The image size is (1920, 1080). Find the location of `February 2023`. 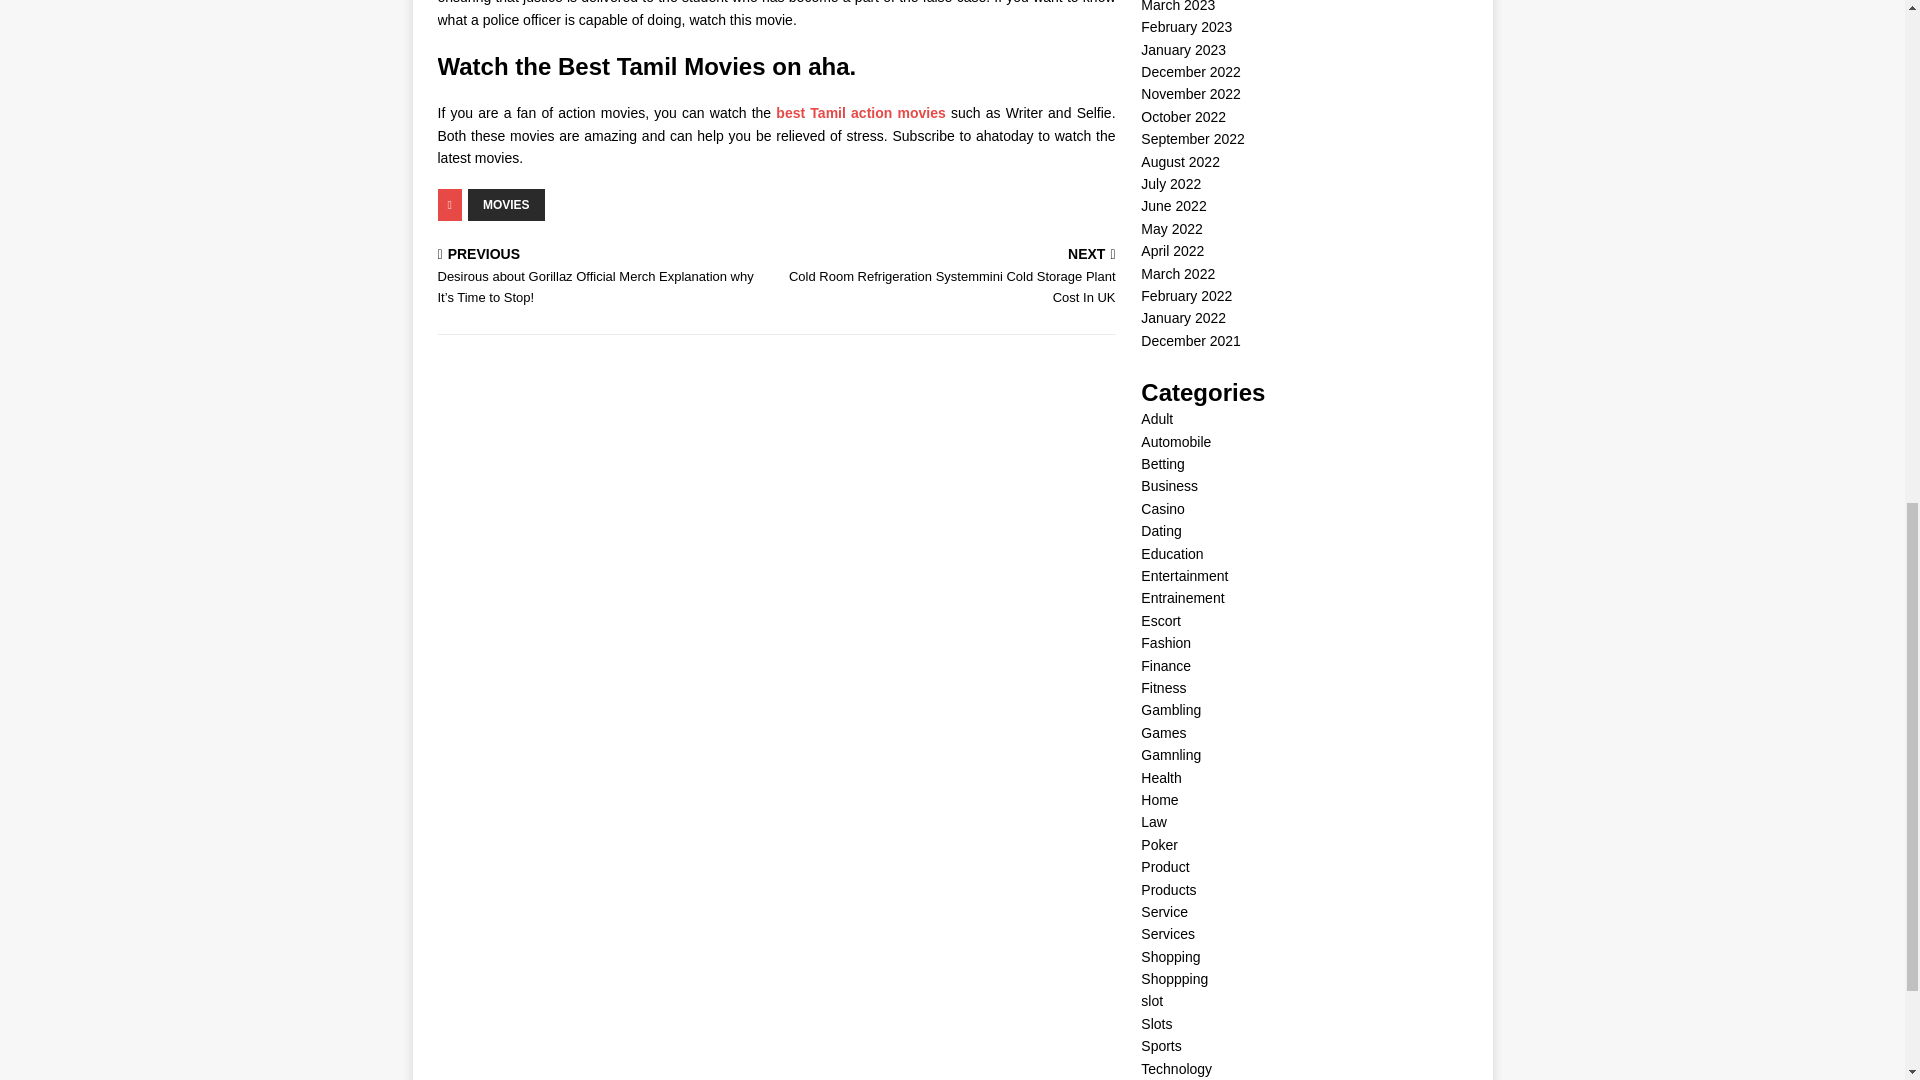

February 2023 is located at coordinates (1186, 26).